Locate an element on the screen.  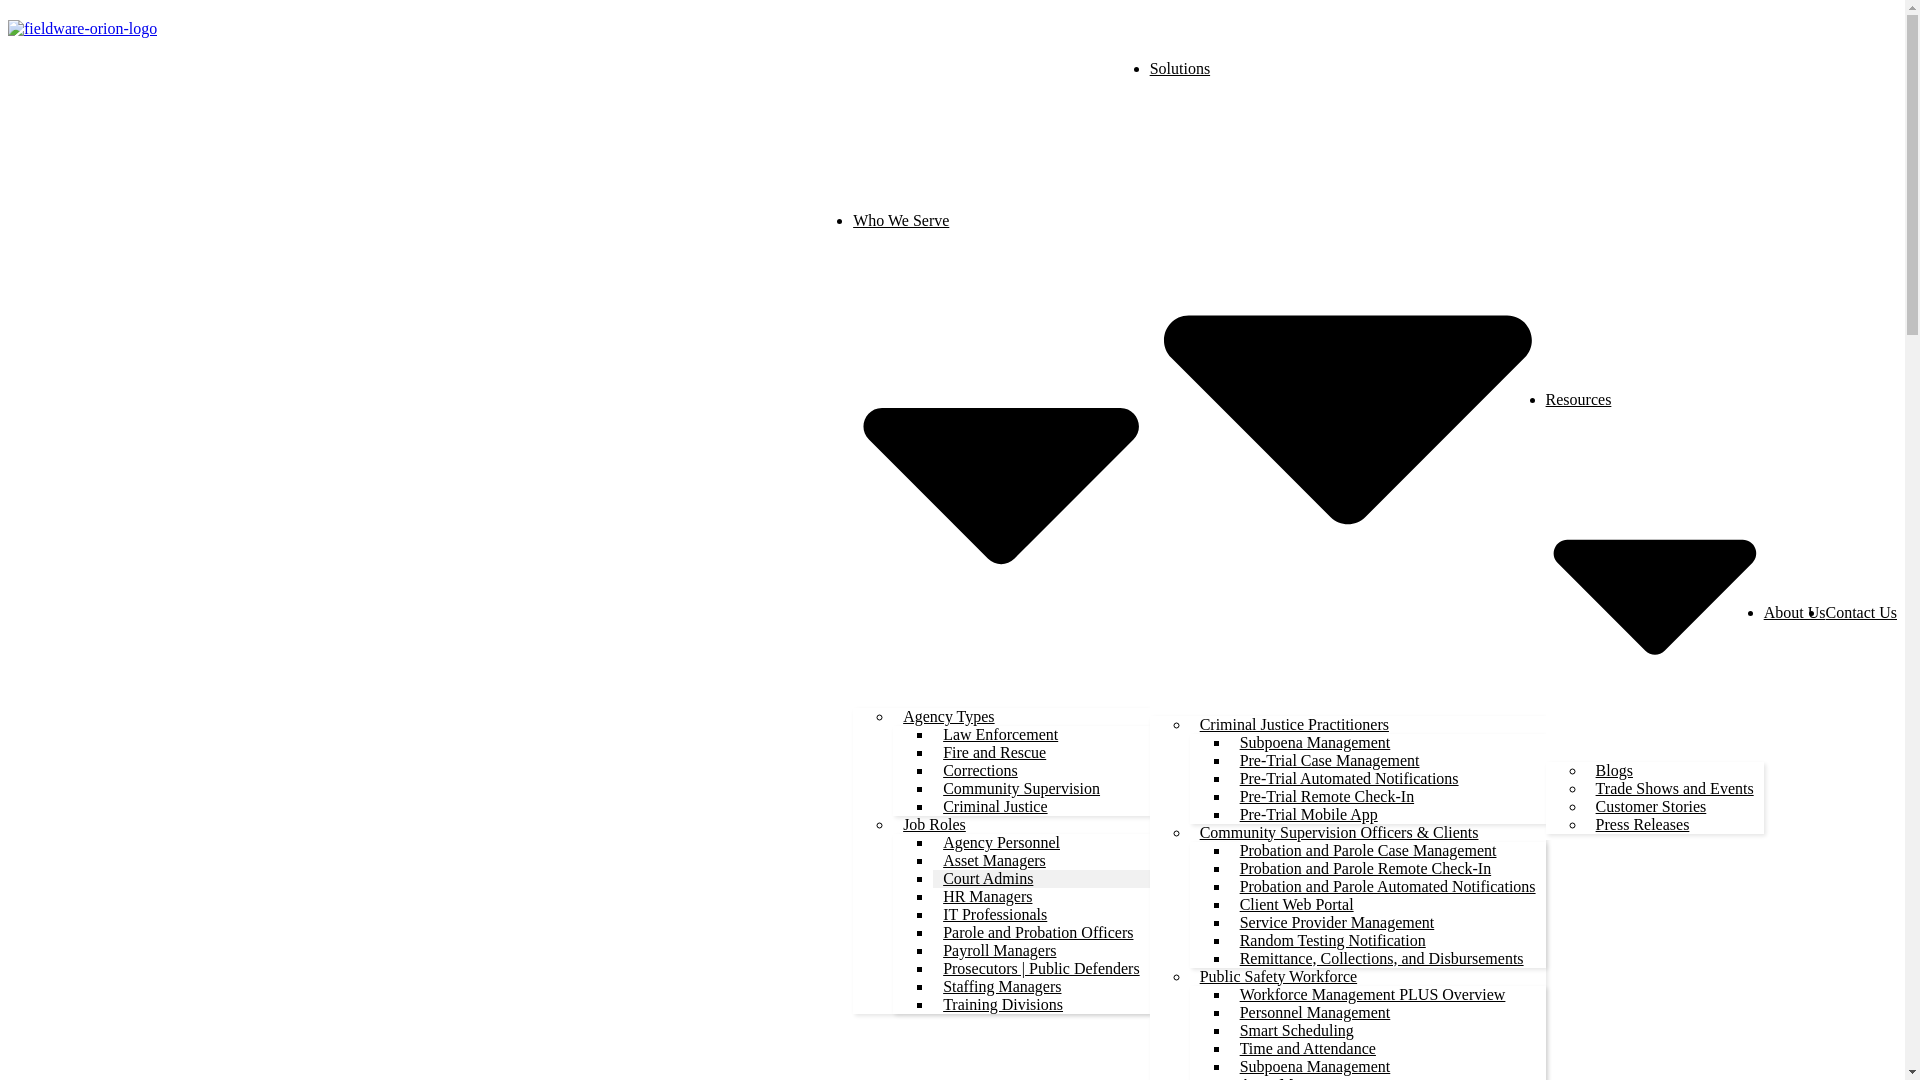
Criminal Justice is located at coordinates (995, 806).